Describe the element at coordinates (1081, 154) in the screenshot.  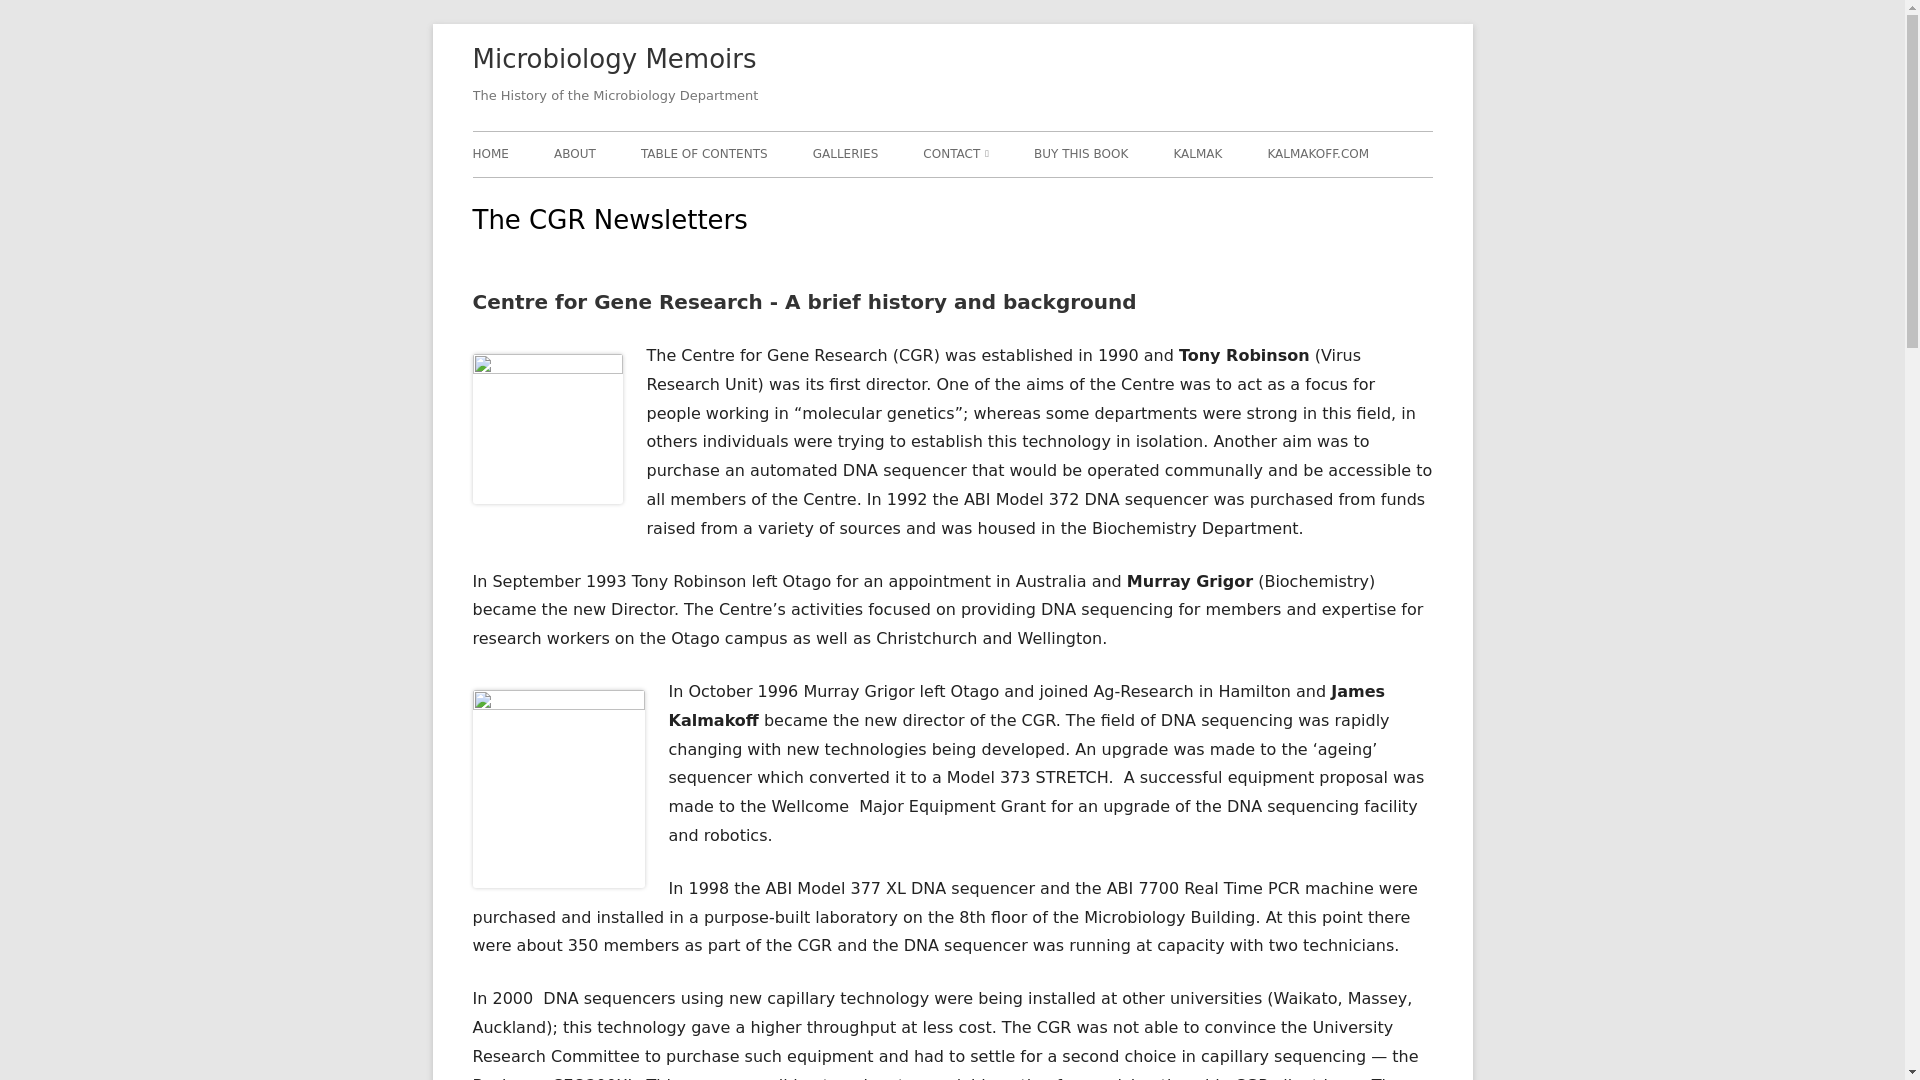
I see `BUY THIS BOOK` at that location.